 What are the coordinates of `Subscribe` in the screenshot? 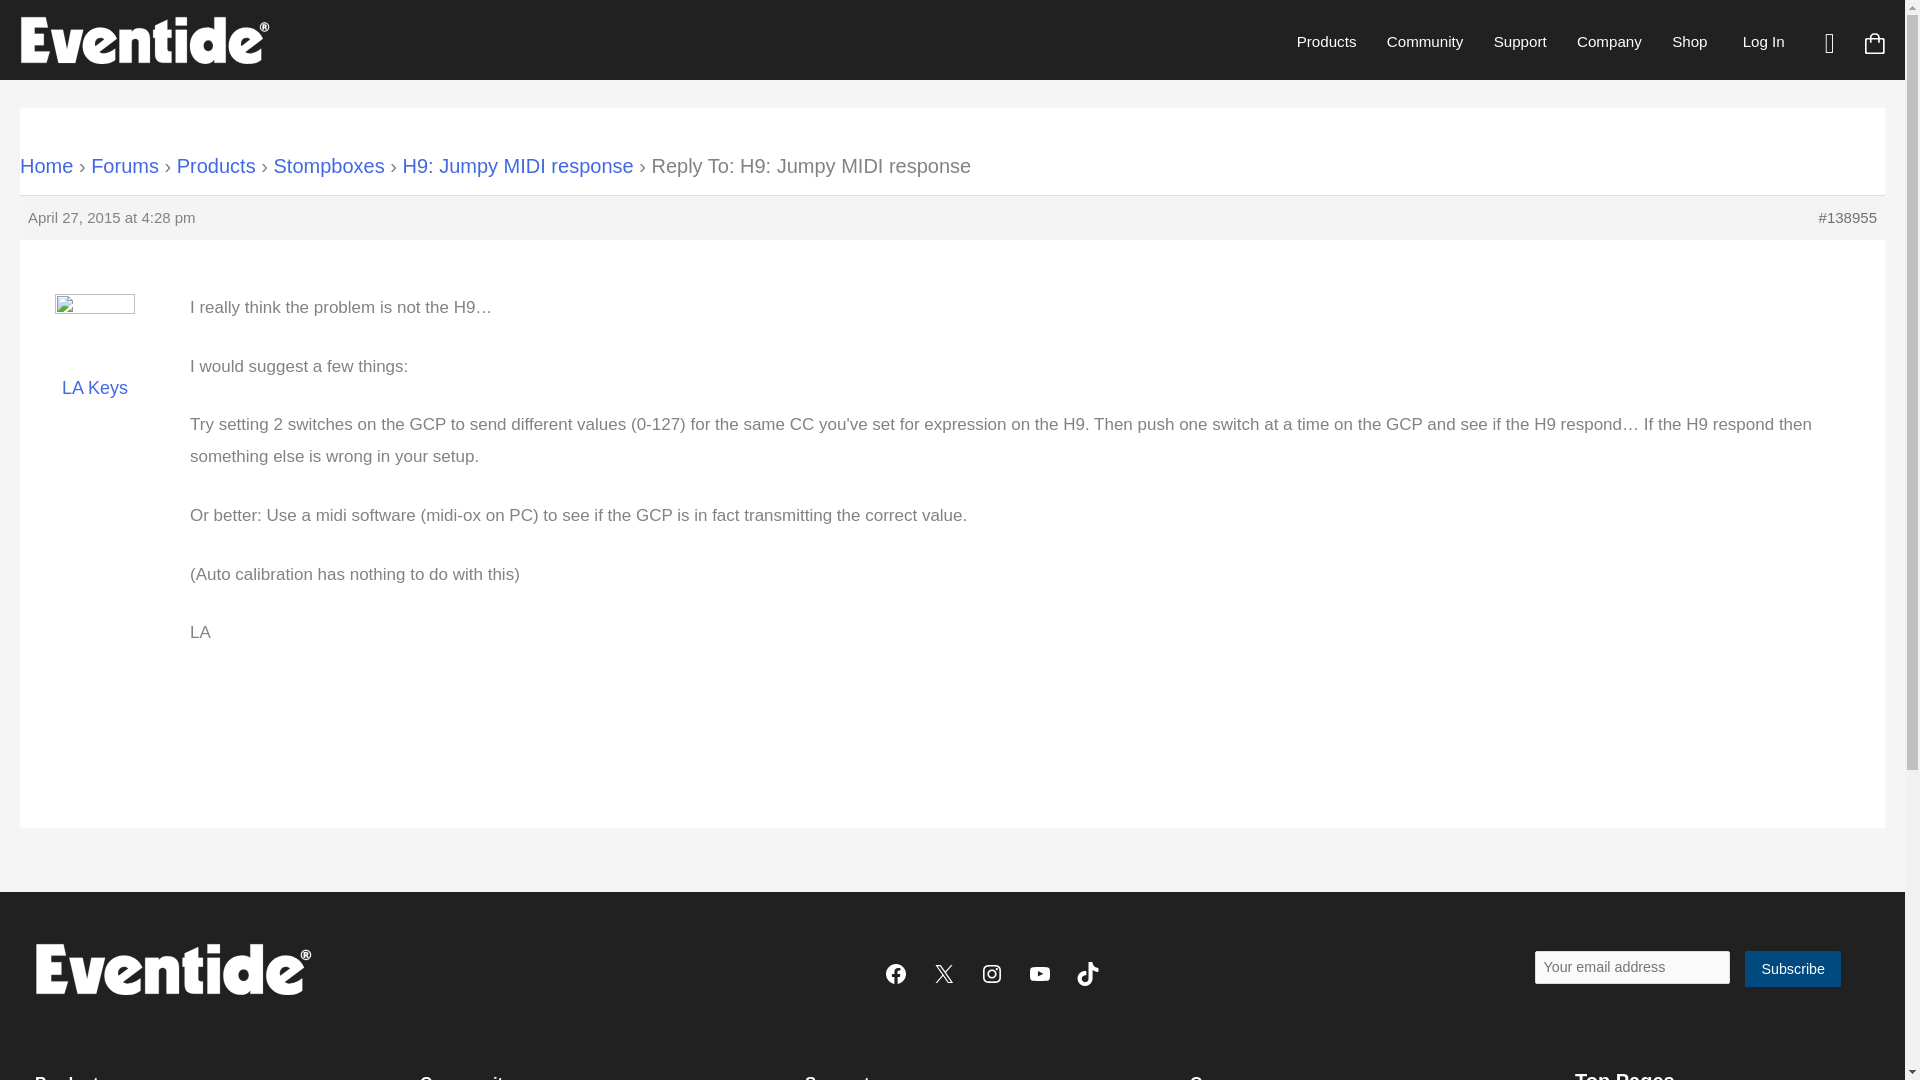 It's located at (1793, 970).